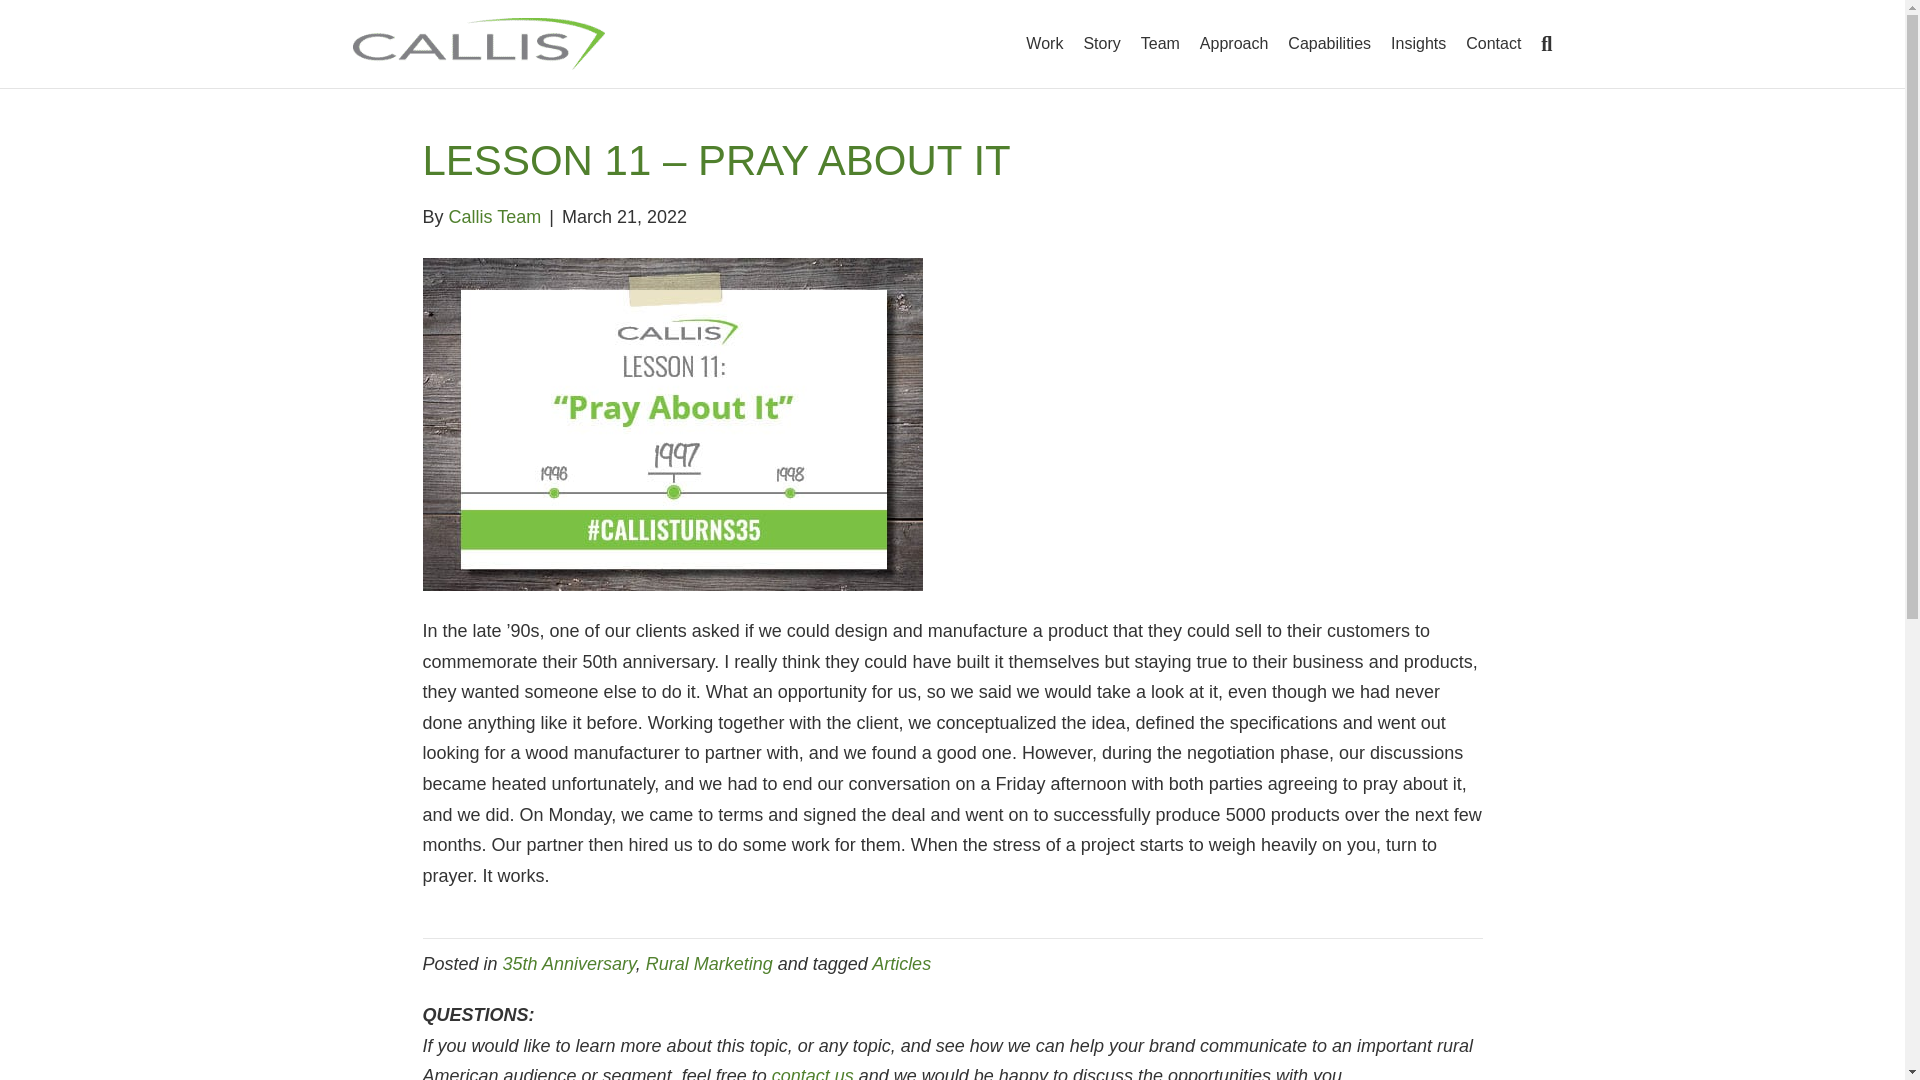 Image resolution: width=1920 pixels, height=1080 pixels. What do you see at coordinates (901, 964) in the screenshot?
I see `Articles` at bounding box center [901, 964].